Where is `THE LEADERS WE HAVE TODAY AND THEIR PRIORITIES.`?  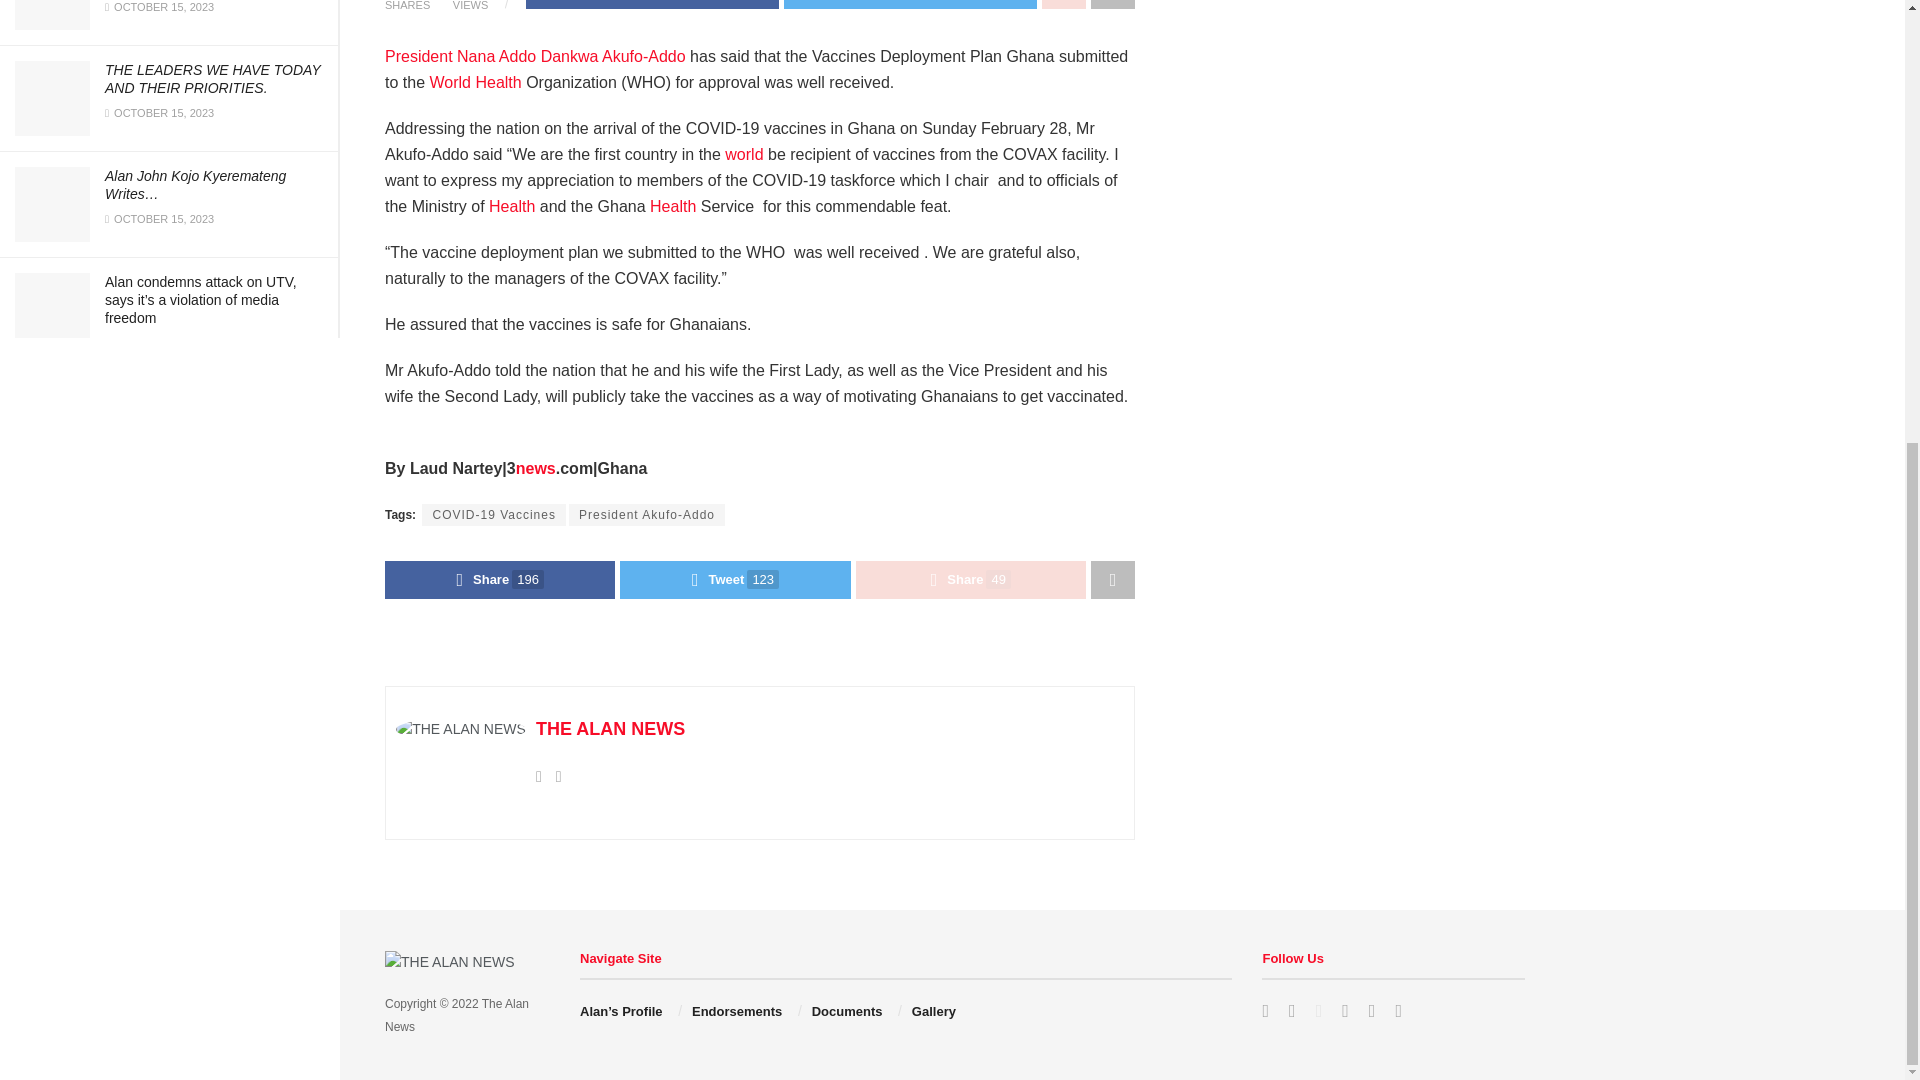
THE LEADERS WE HAVE TODAY AND THEIR PRIORITIES. is located at coordinates (212, 78).